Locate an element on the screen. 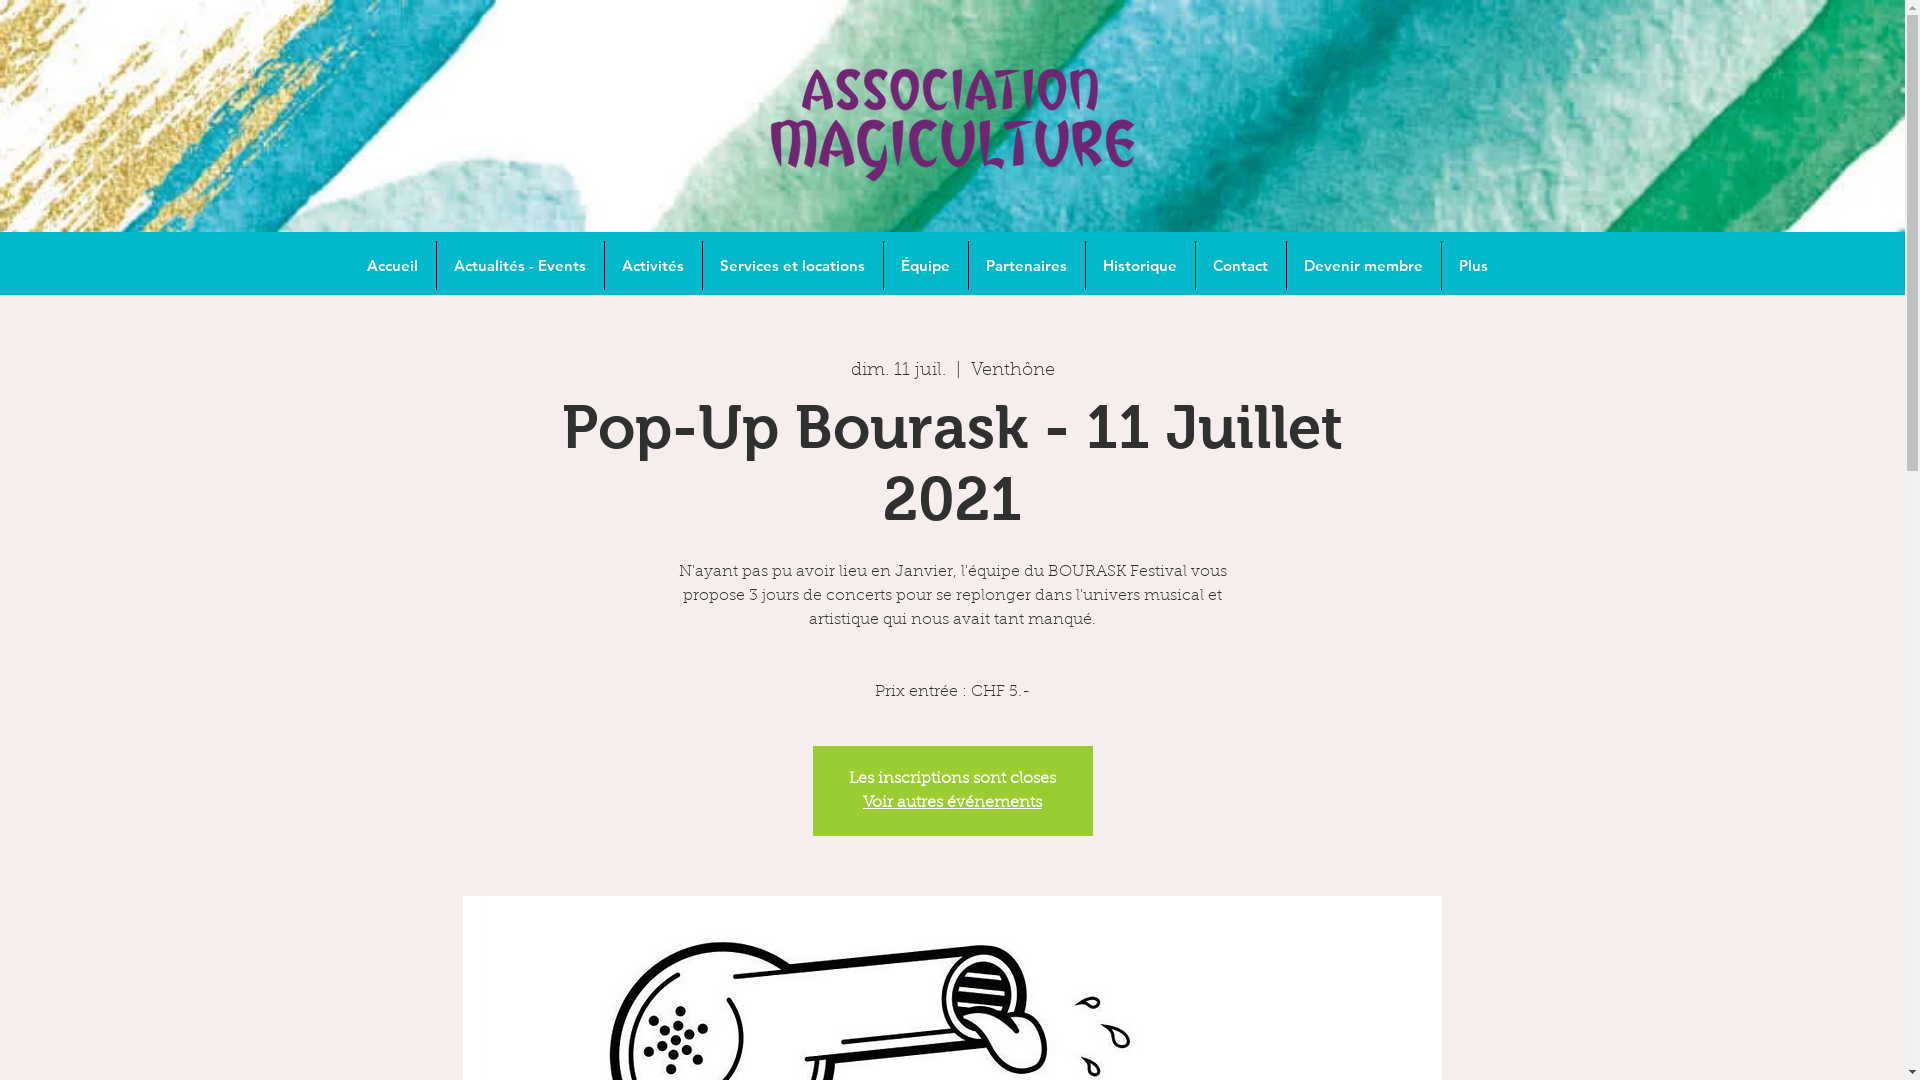  Services et locations is located at coordinates (792, 266).